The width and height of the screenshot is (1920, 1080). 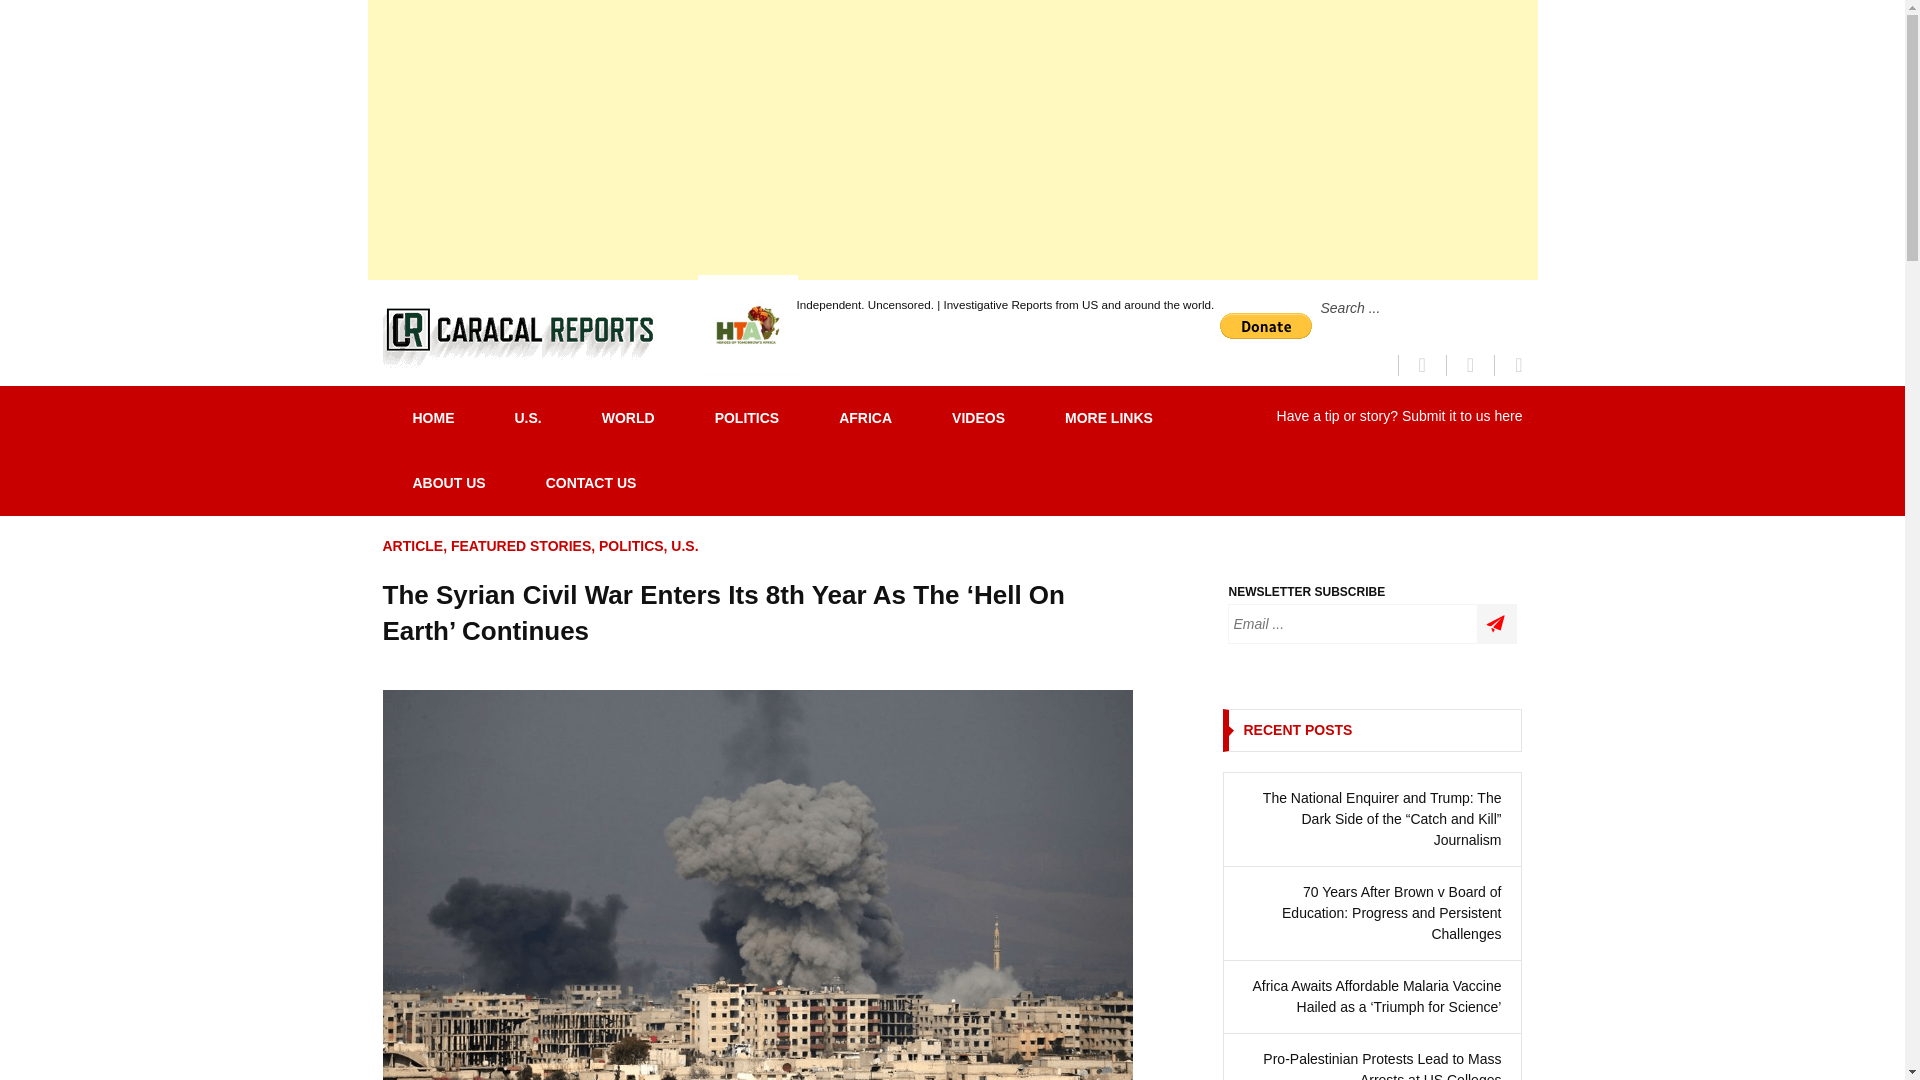 What do you see at coordinates (748, 418) in the screenshot?
I see `POLITICS` at bounding box center [748, 418].